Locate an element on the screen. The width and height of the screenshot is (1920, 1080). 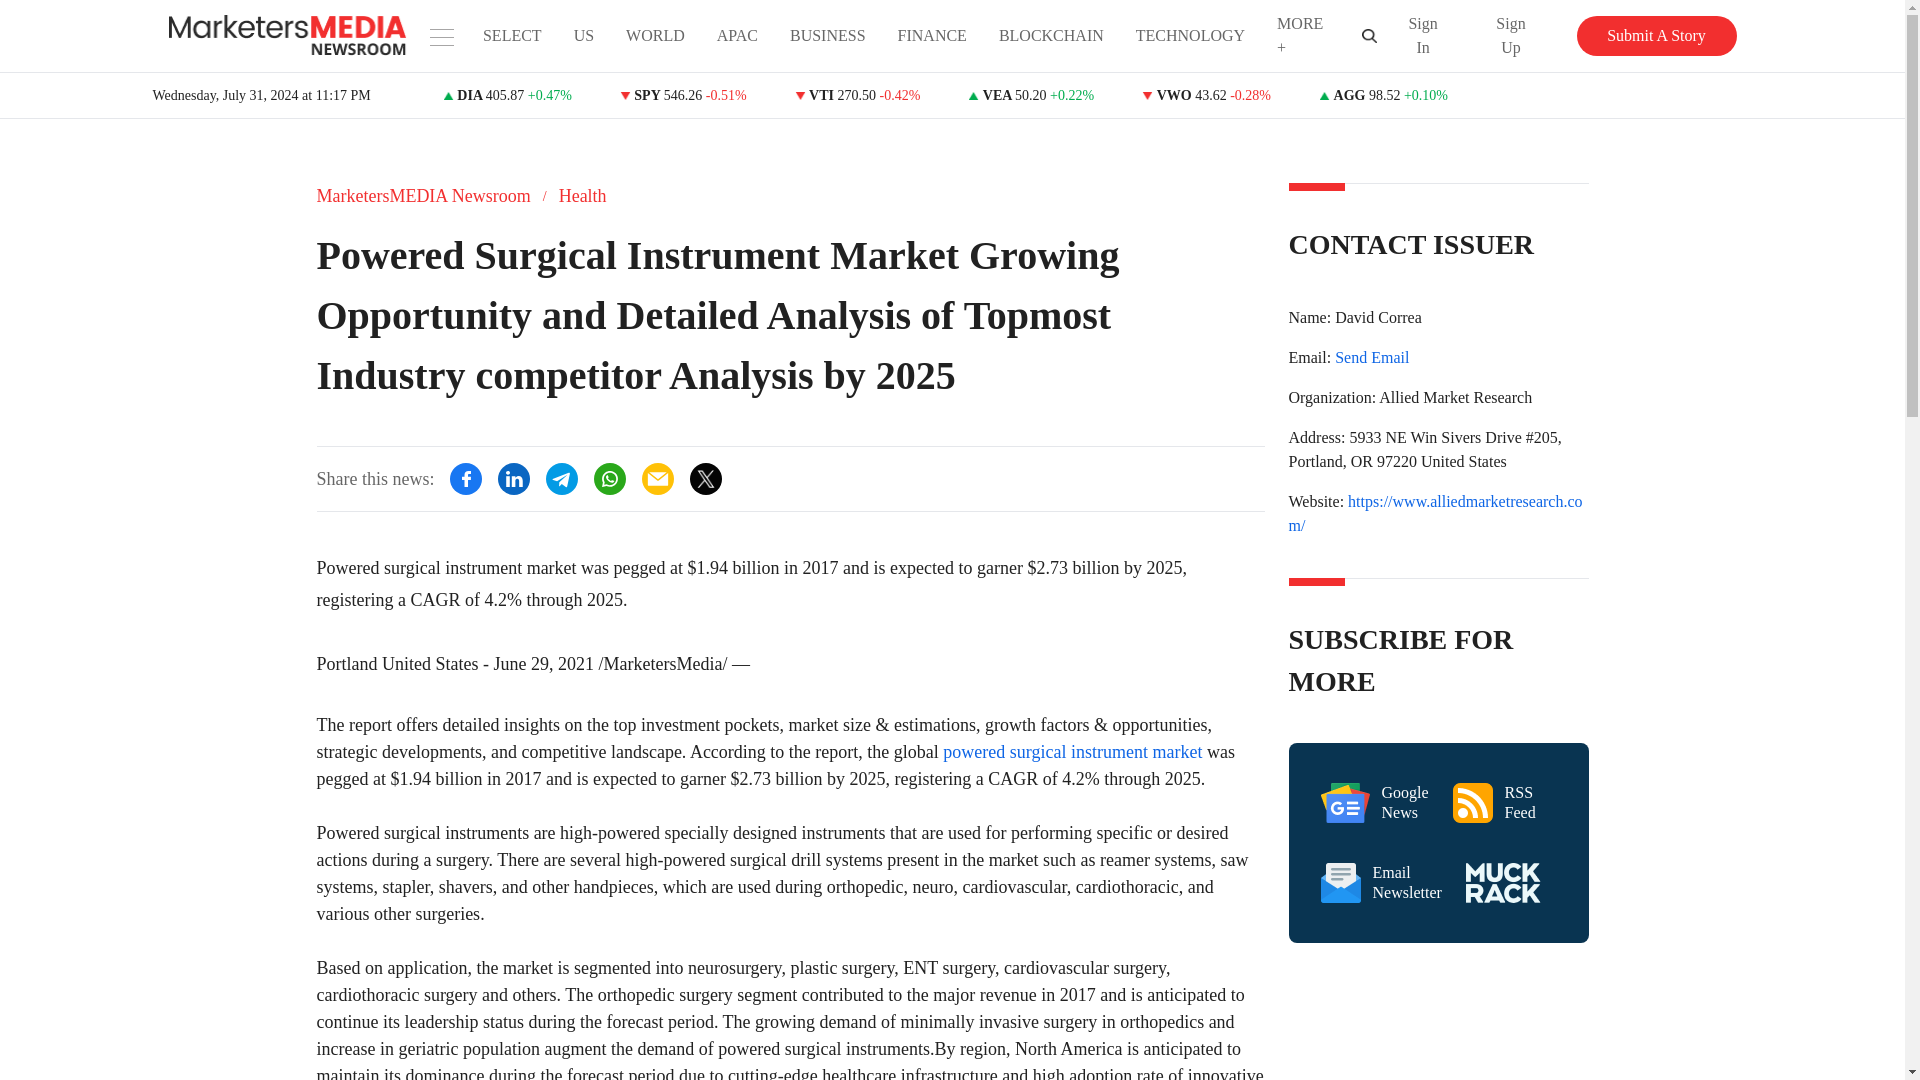
Submit A Story is located at coordinates (1374, 802).